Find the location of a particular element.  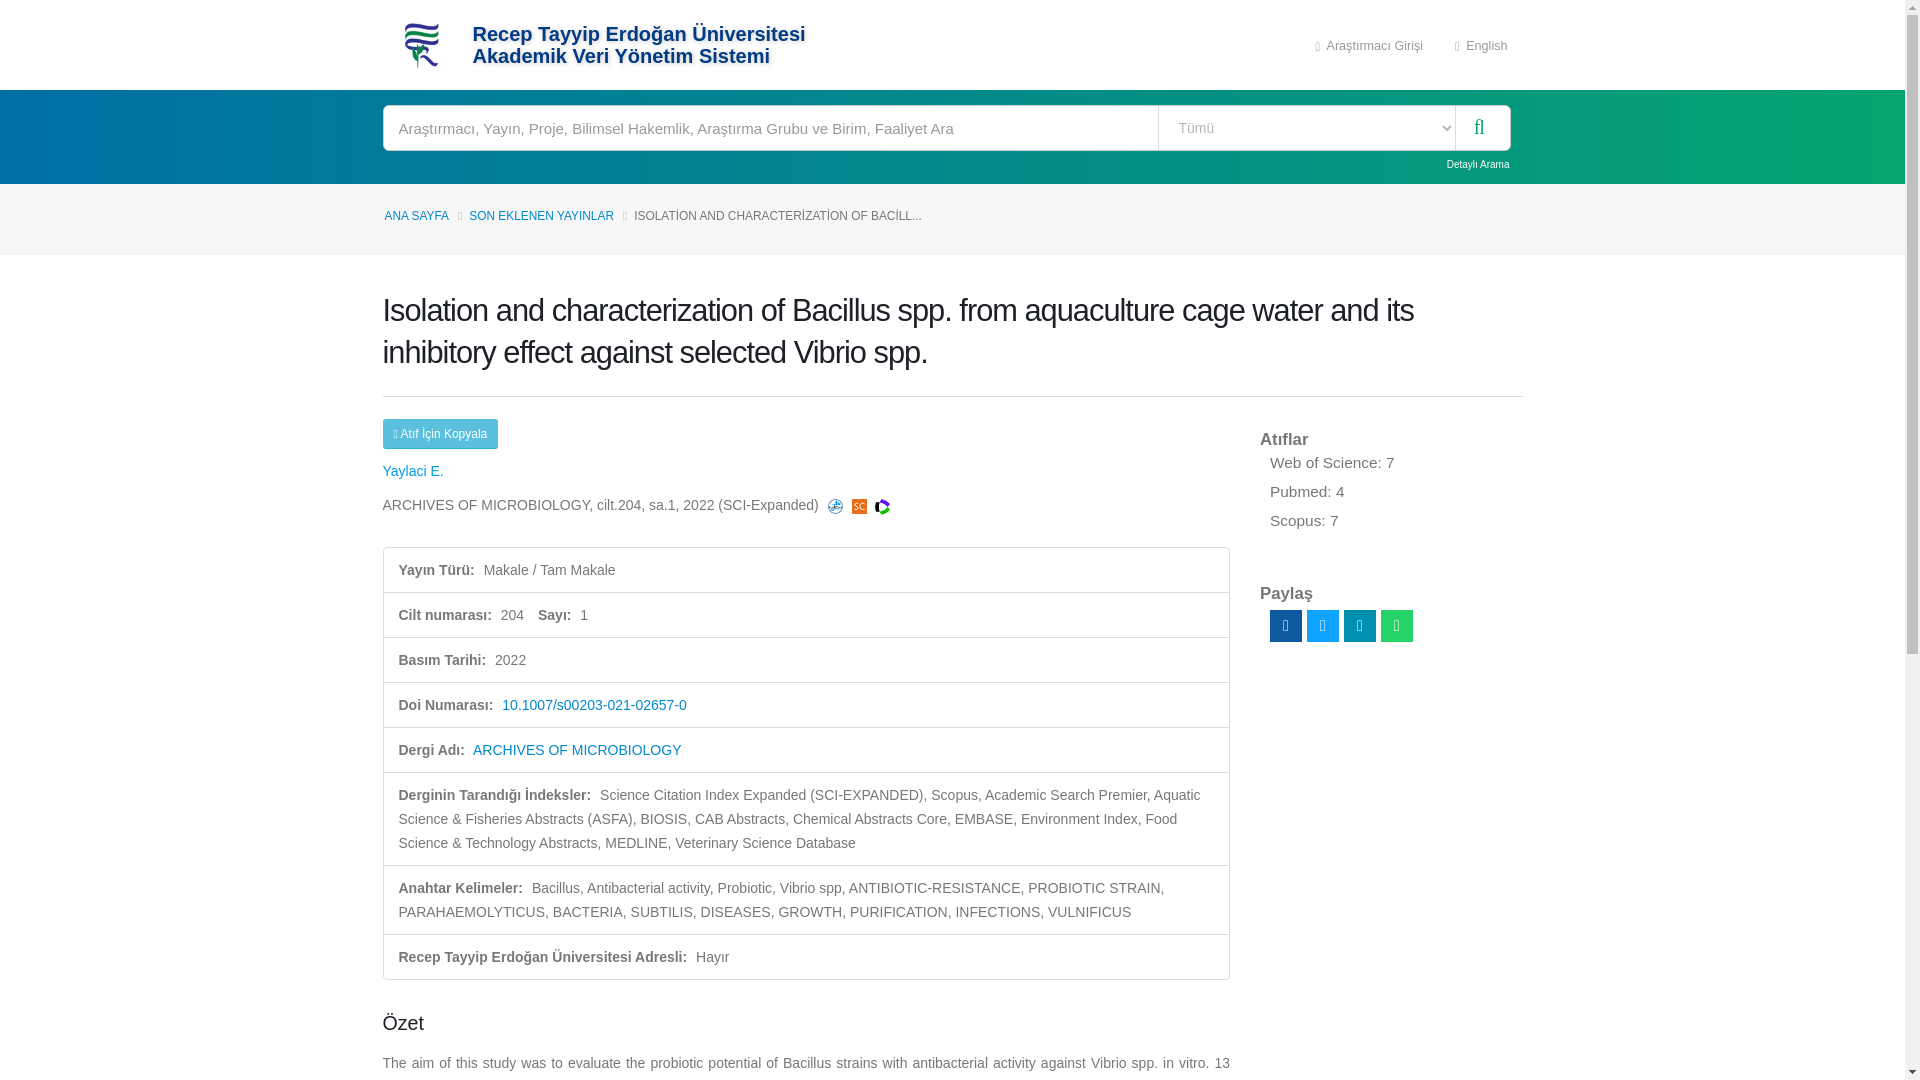

ANA SAYFA is located at coordinates (416, 216).